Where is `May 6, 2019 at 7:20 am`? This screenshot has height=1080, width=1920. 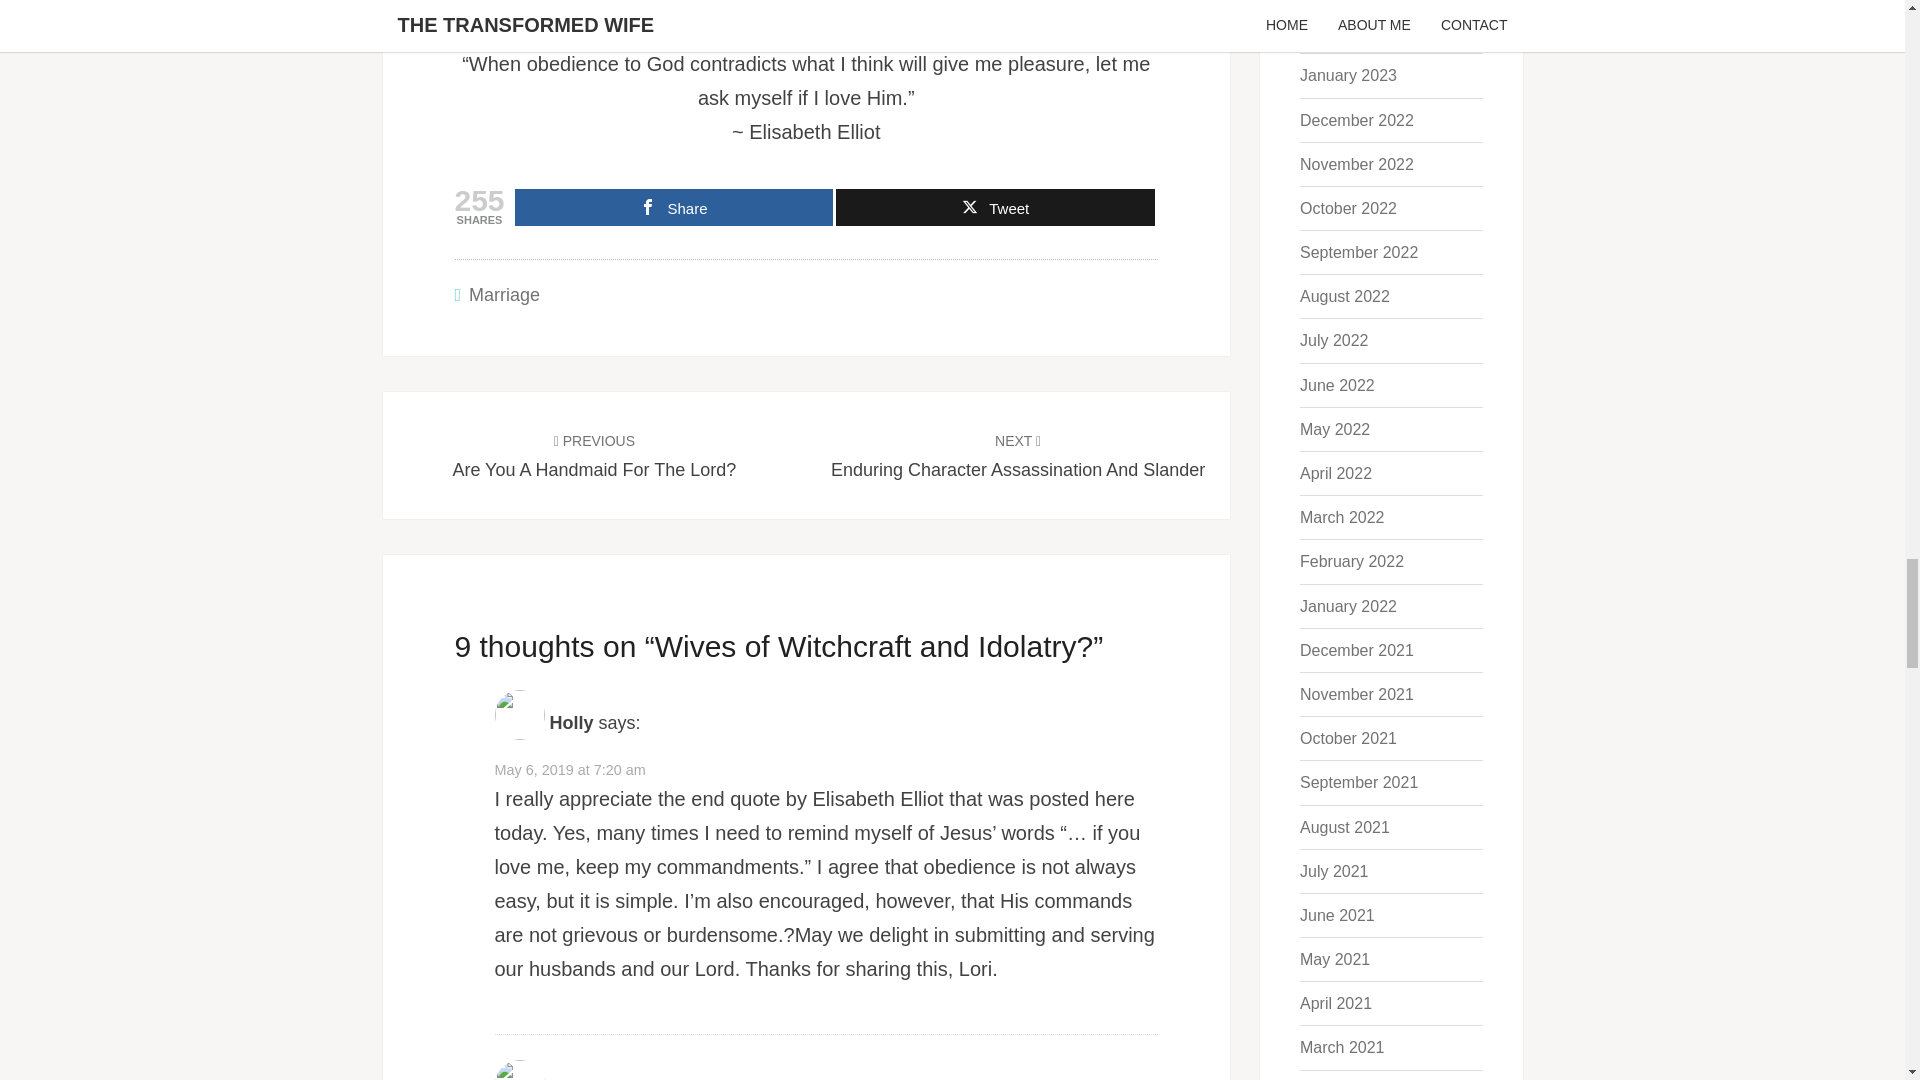 May 6, 2019 at 7:20 am is located at coordinates (674, 207).